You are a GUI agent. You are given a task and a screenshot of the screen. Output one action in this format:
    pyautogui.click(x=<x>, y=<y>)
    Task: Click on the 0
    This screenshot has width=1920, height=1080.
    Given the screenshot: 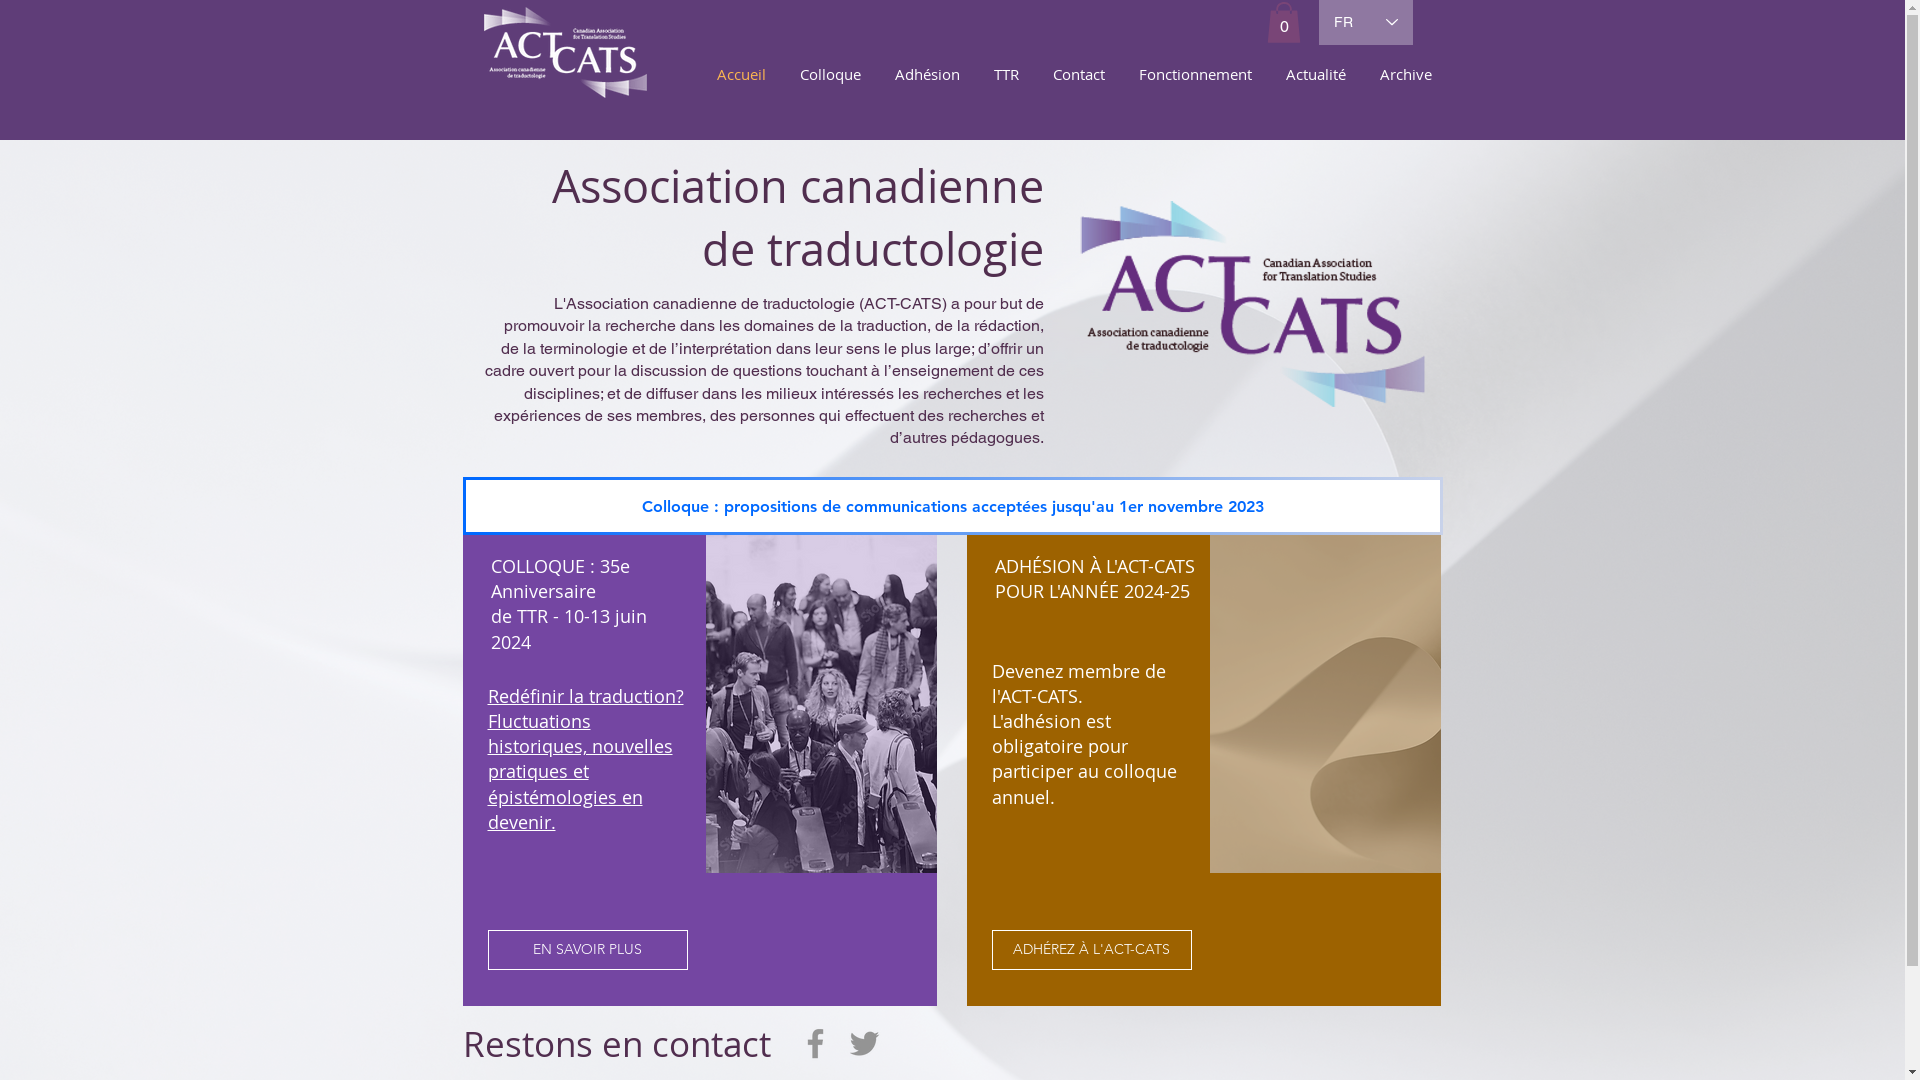 What is the action you would take?
    pyautogui.click(x=1283, y=22)
    